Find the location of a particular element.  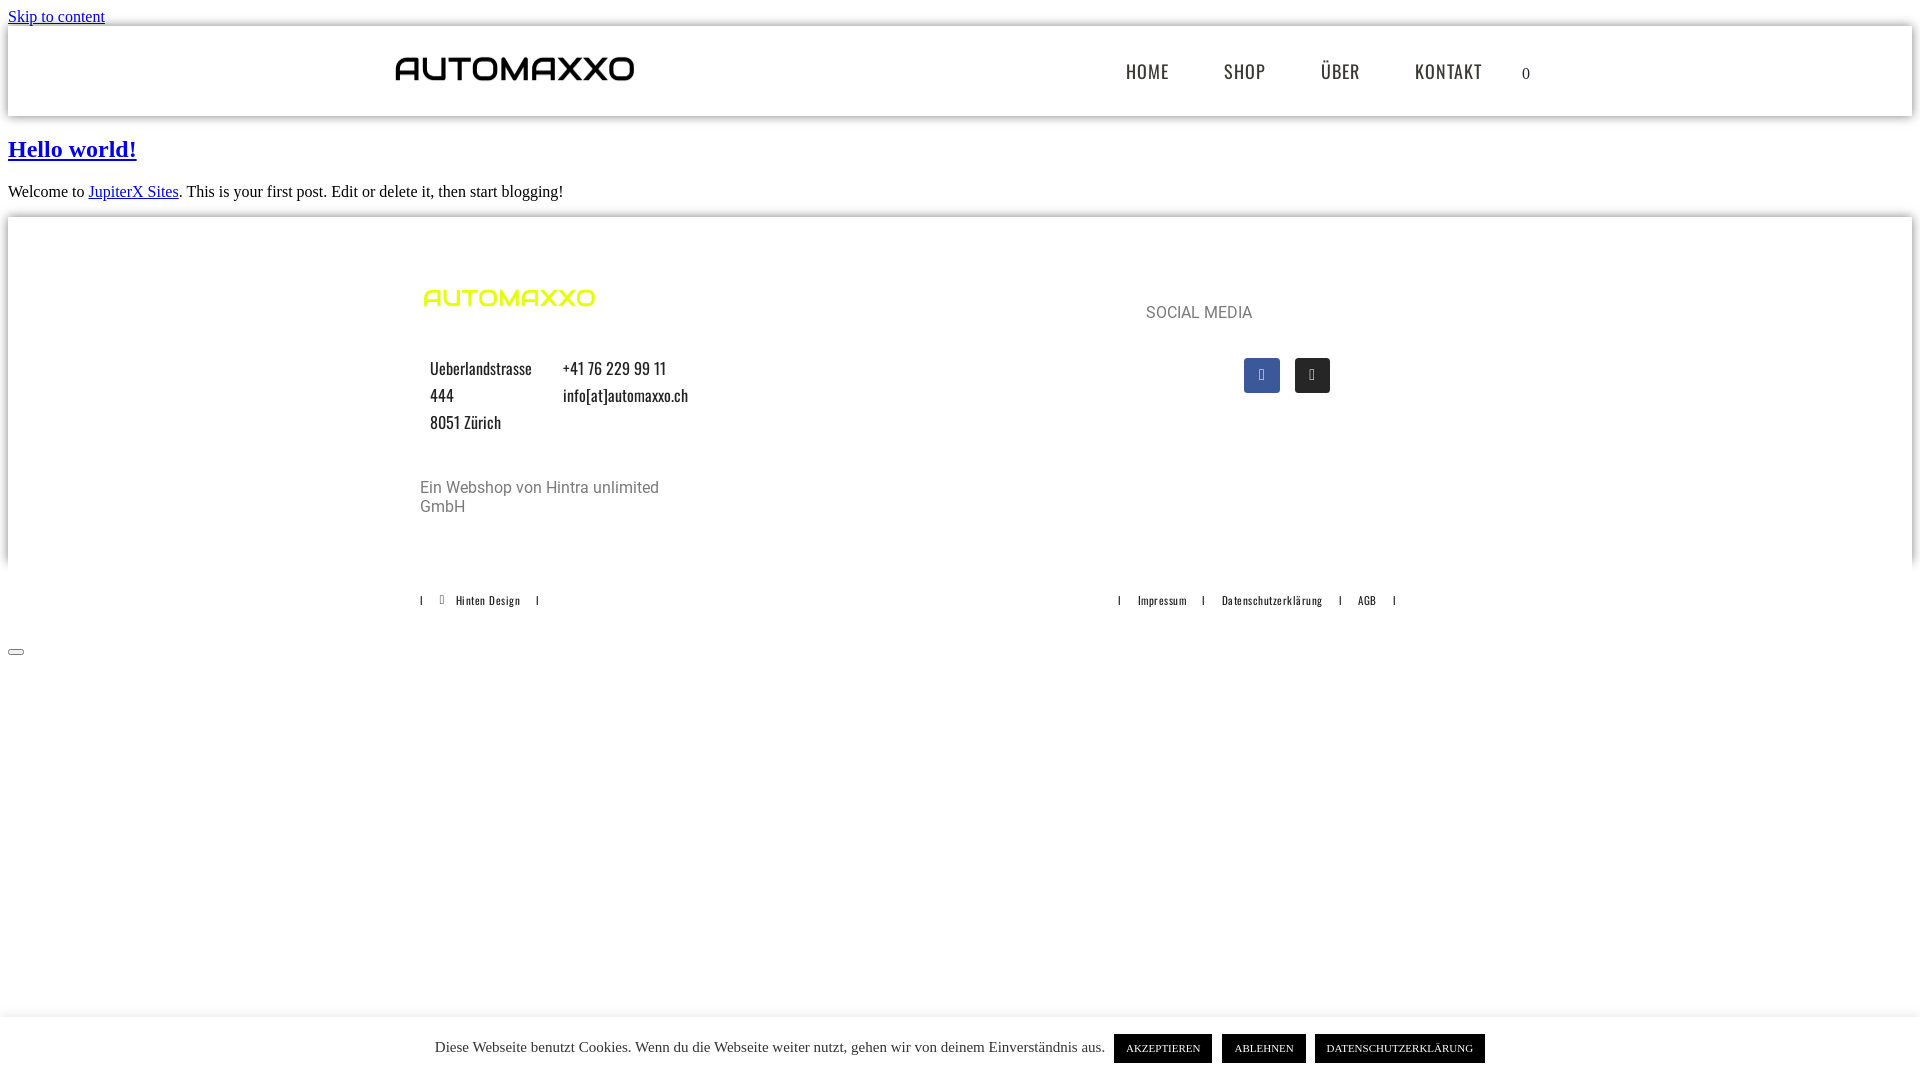

AKZEPTIEREN is located at coordinates (1164, 1048).